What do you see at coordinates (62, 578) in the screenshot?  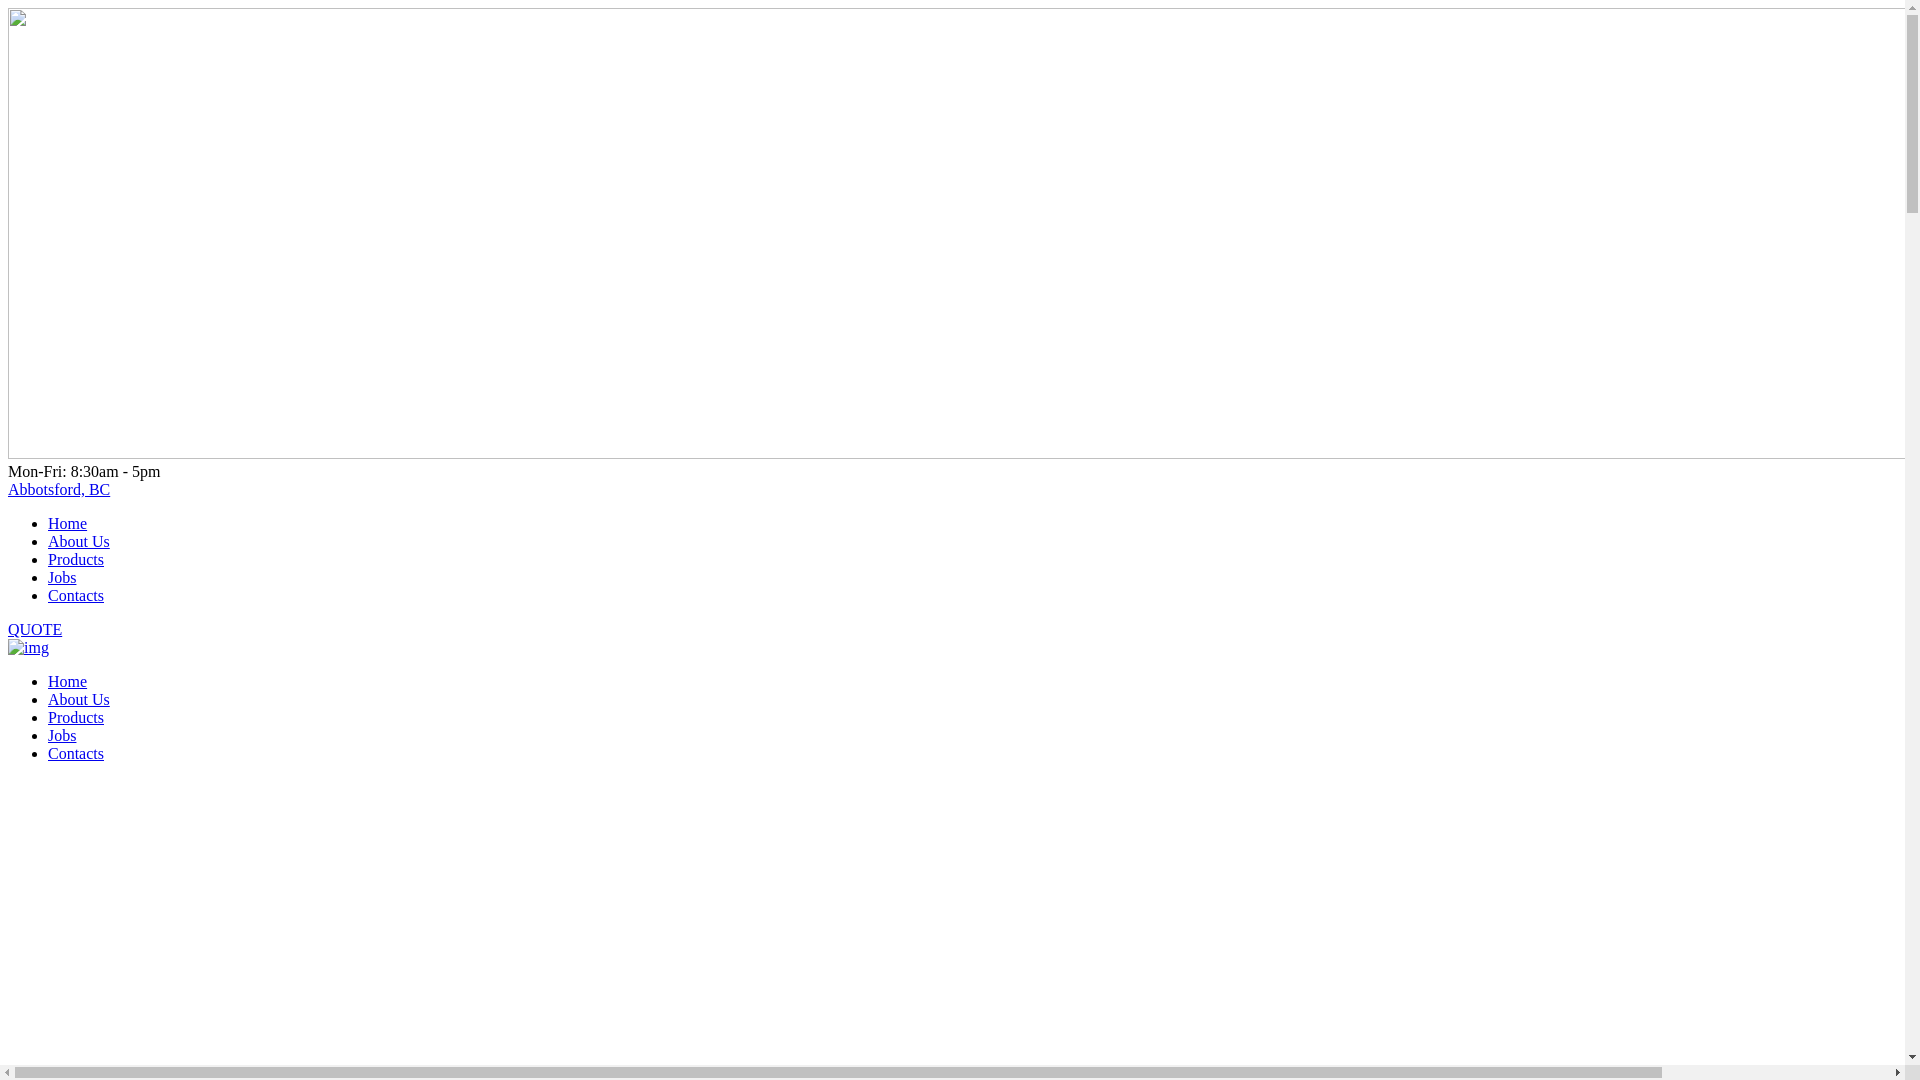 I see `Jobs` at bounding box center [62, 578].